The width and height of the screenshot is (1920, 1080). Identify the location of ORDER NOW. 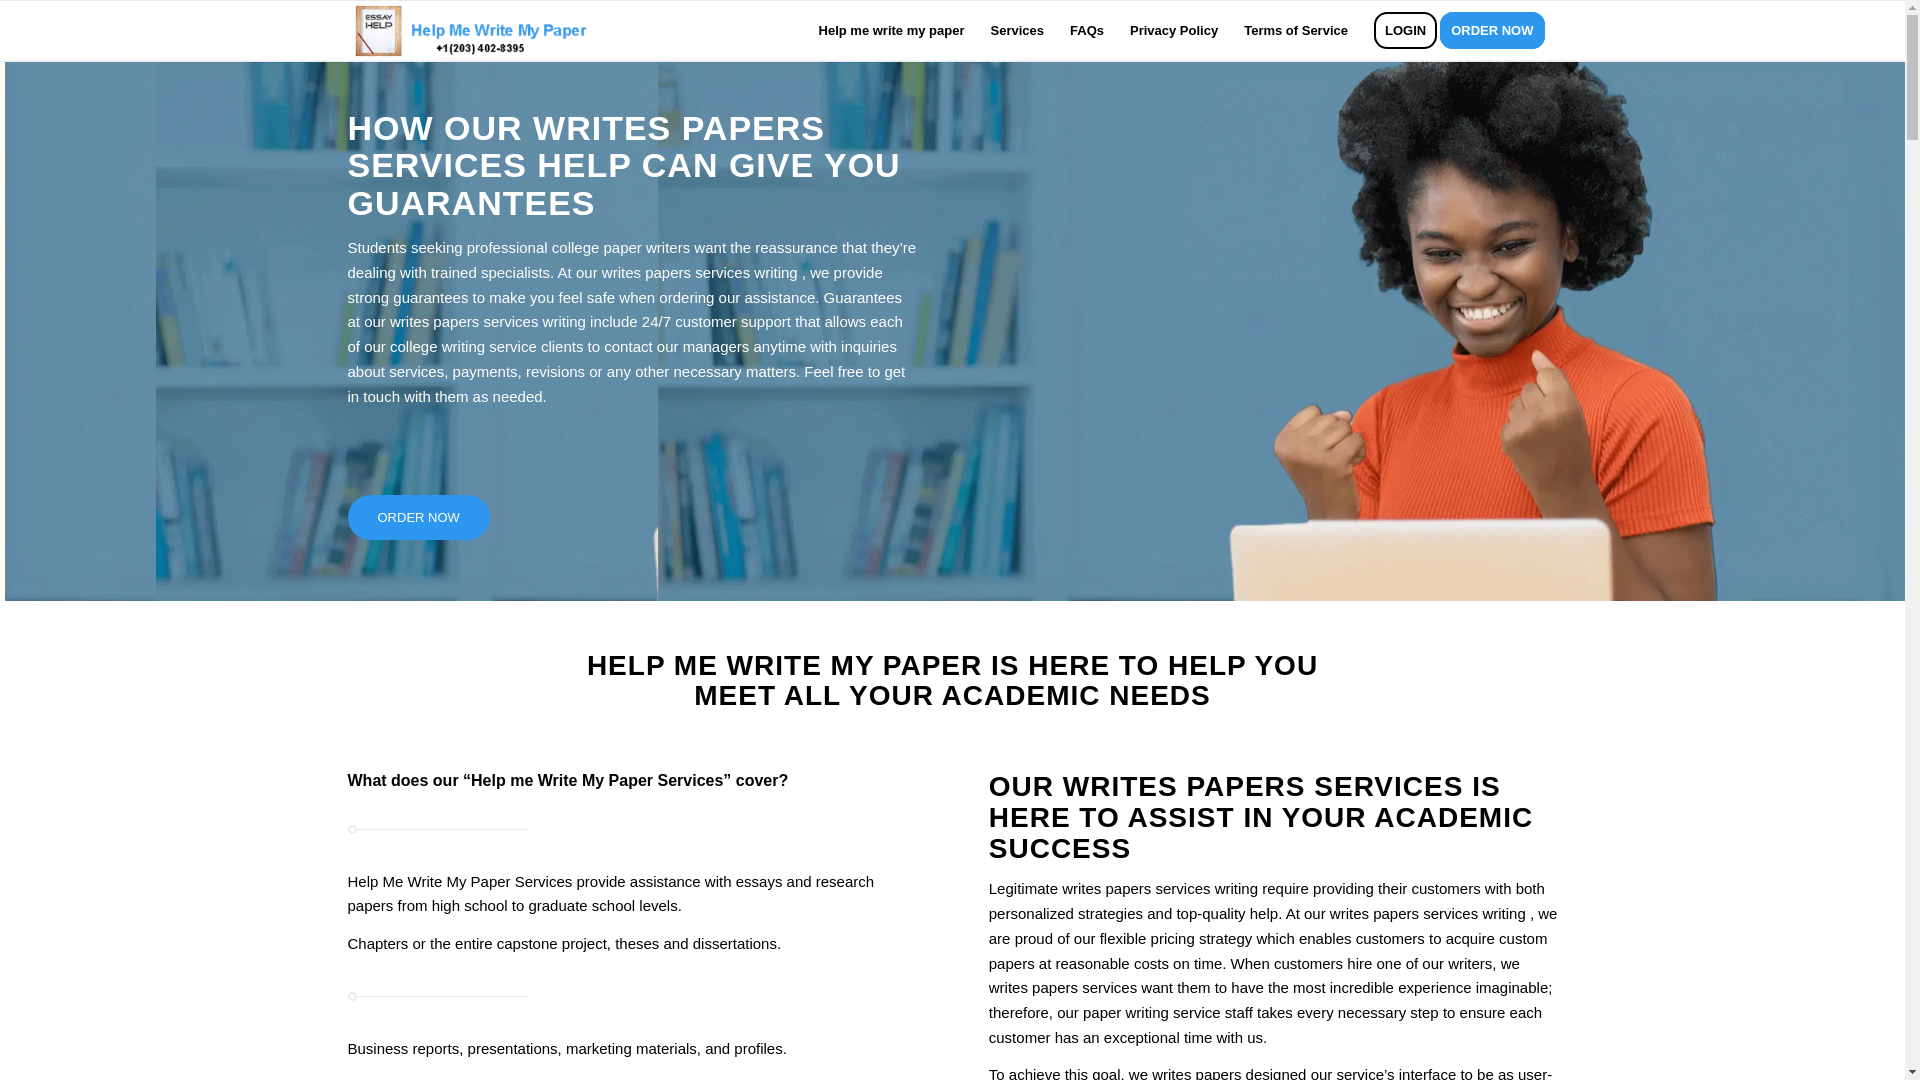
(1498, 30).